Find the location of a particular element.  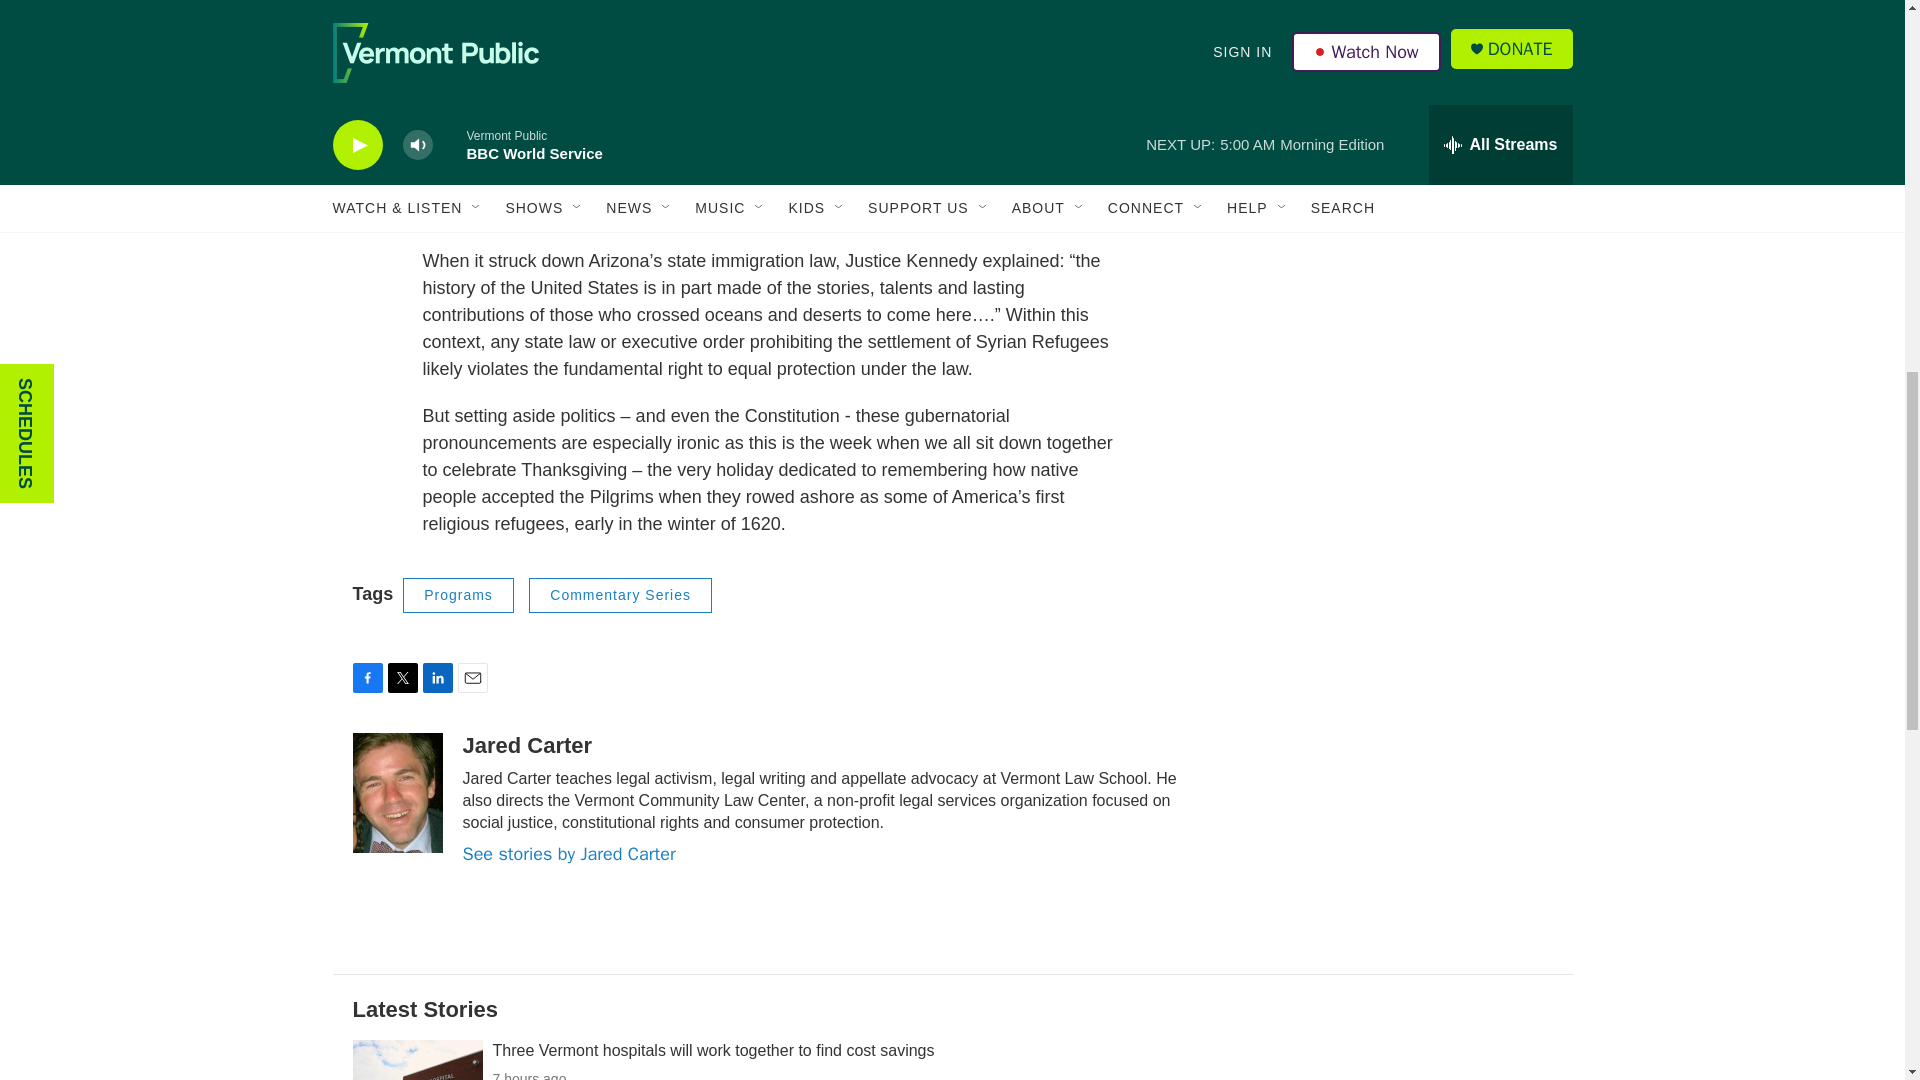

3rd party ad content is located at coordinates (1401, 454).